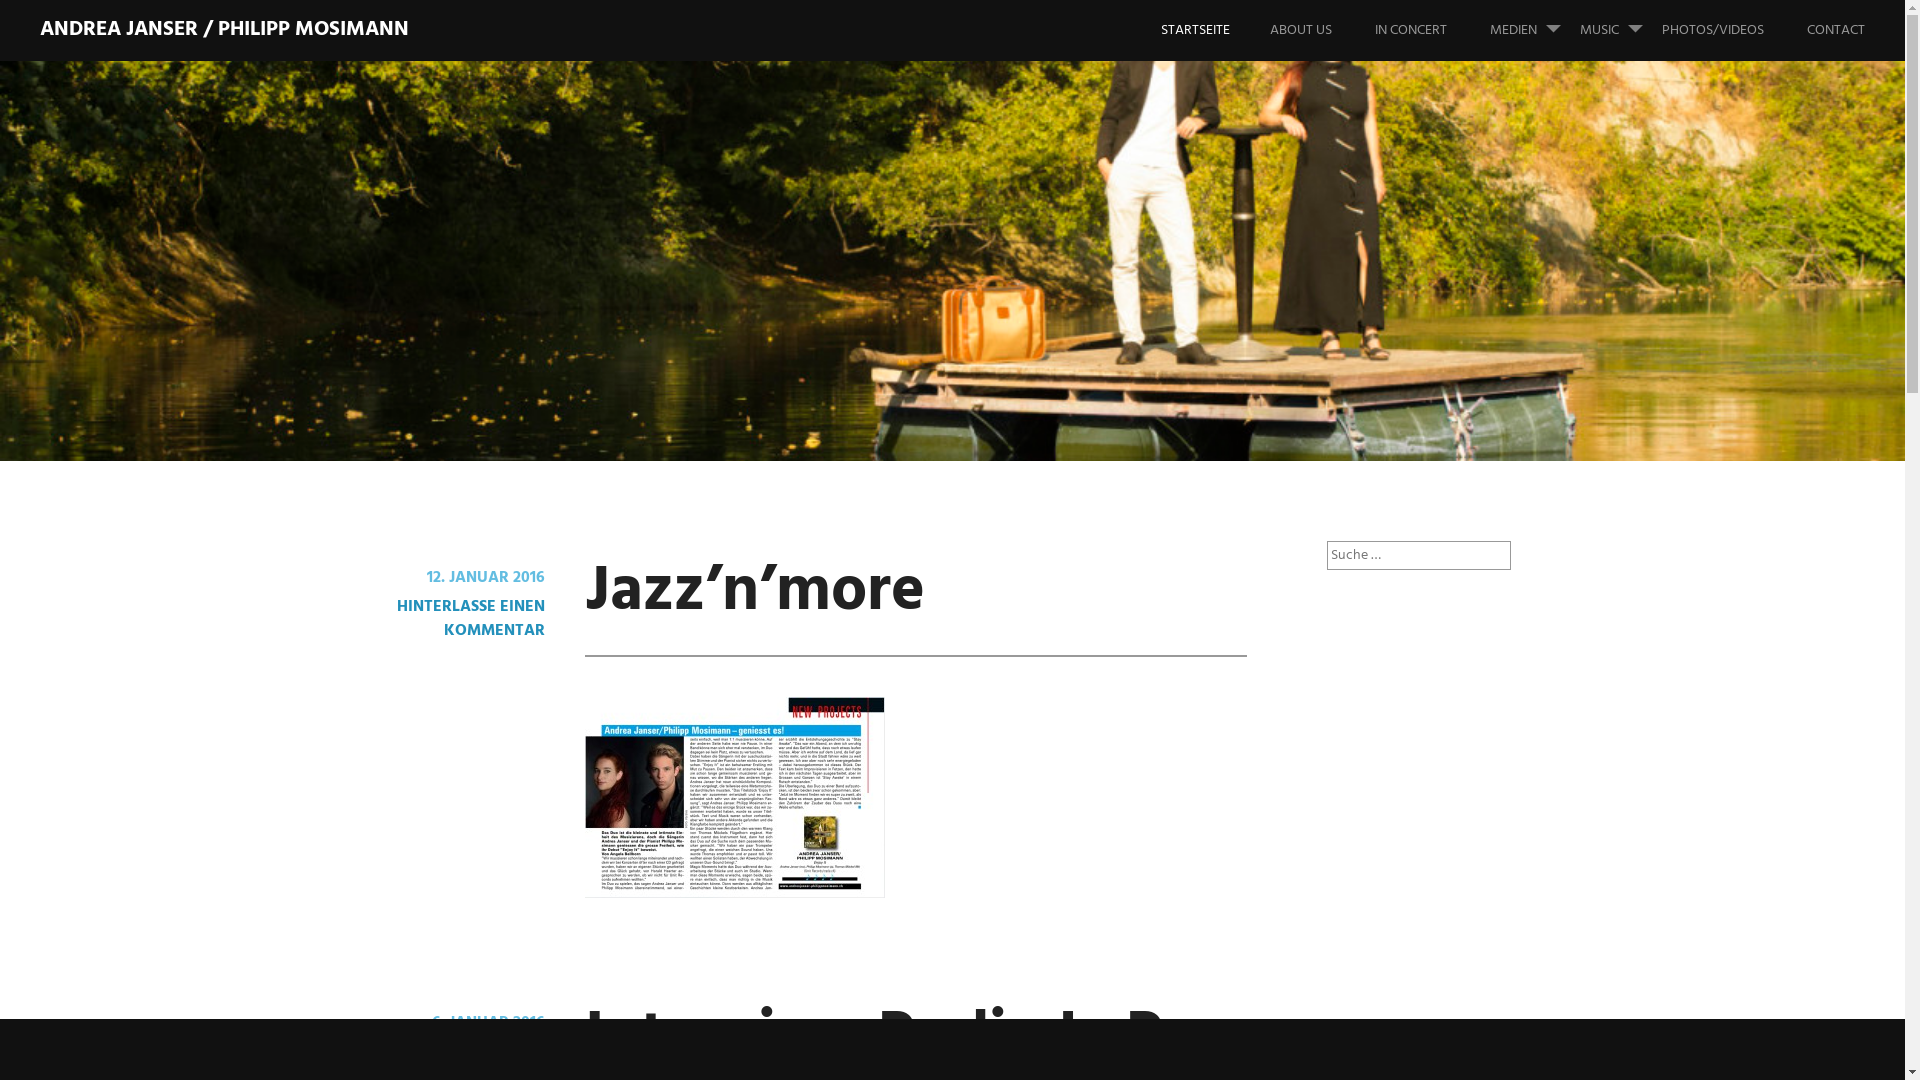 The width and height of the screenshot is (1920, 1080). Describe the element at coordinates (1856, 30) in the screenshot. I see `CONTACT` at that location.